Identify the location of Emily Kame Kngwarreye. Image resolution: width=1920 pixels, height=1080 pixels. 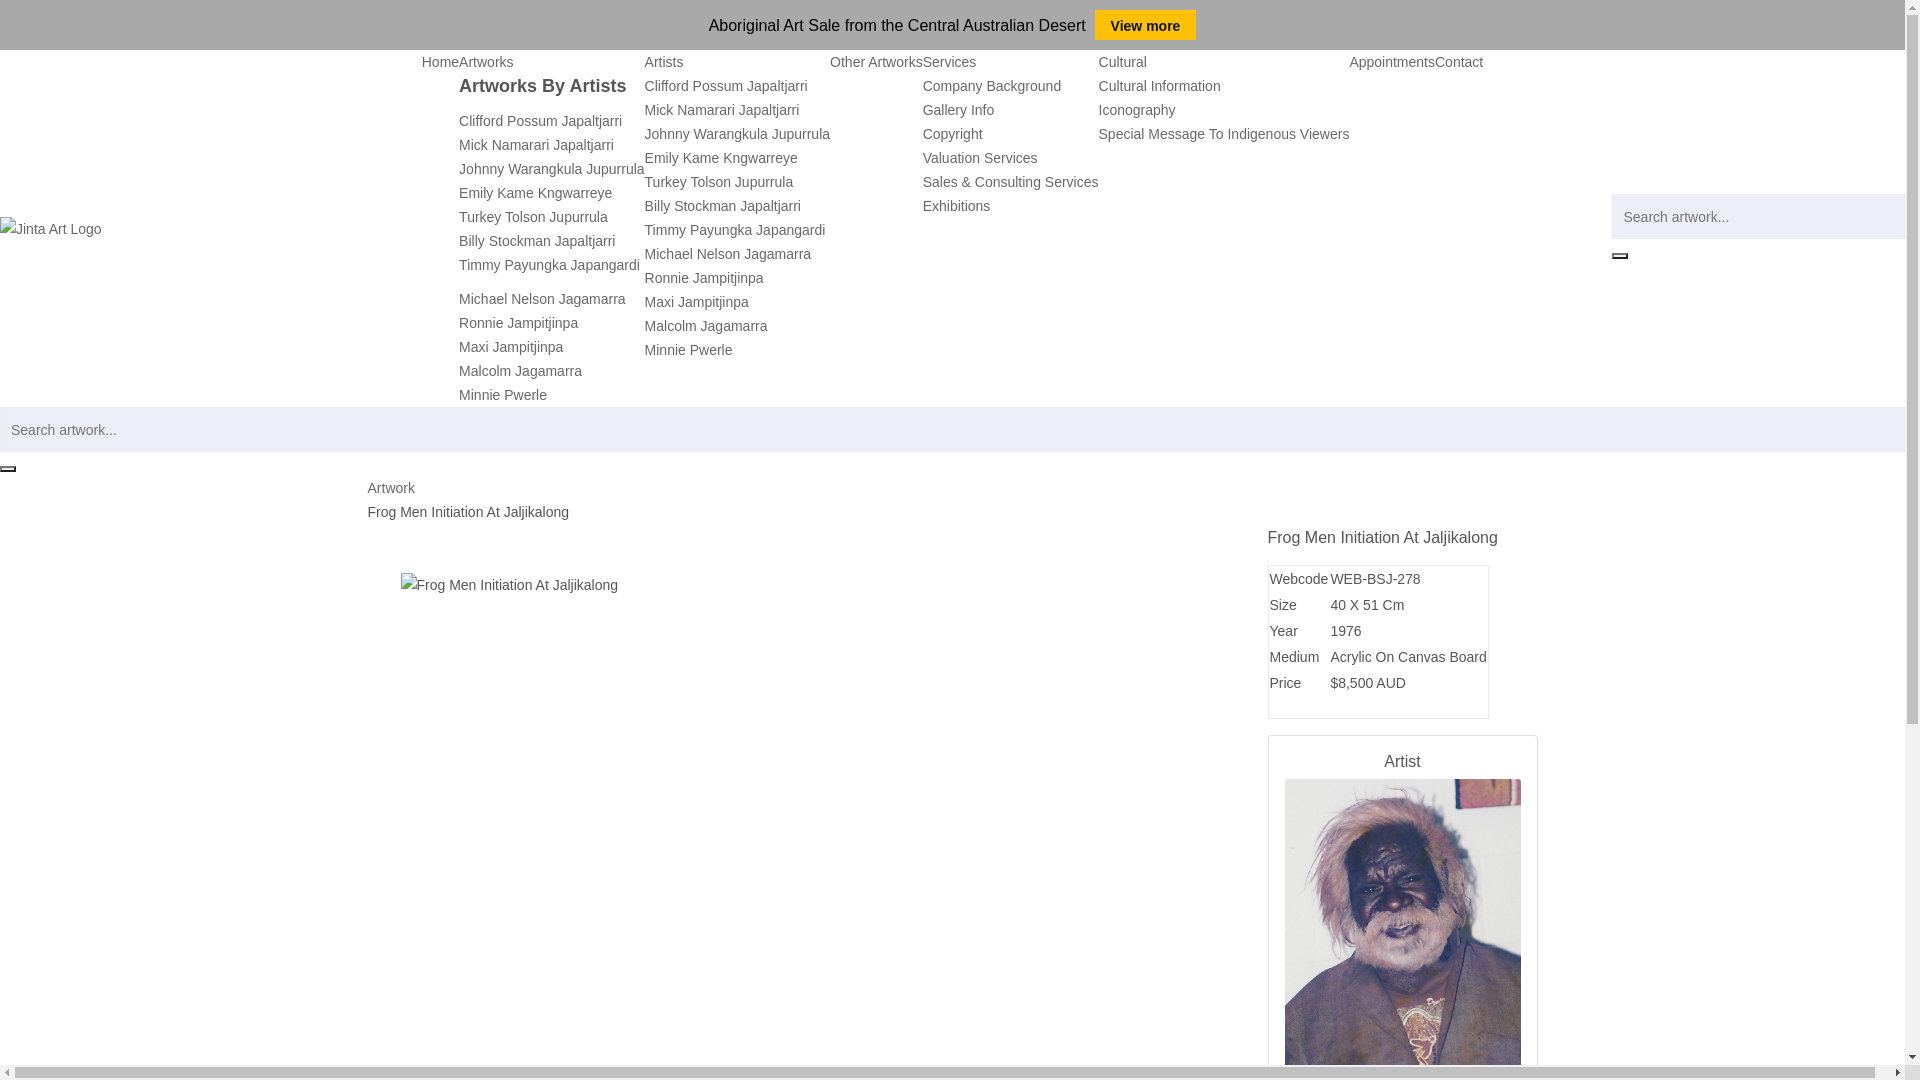
(722, 158).